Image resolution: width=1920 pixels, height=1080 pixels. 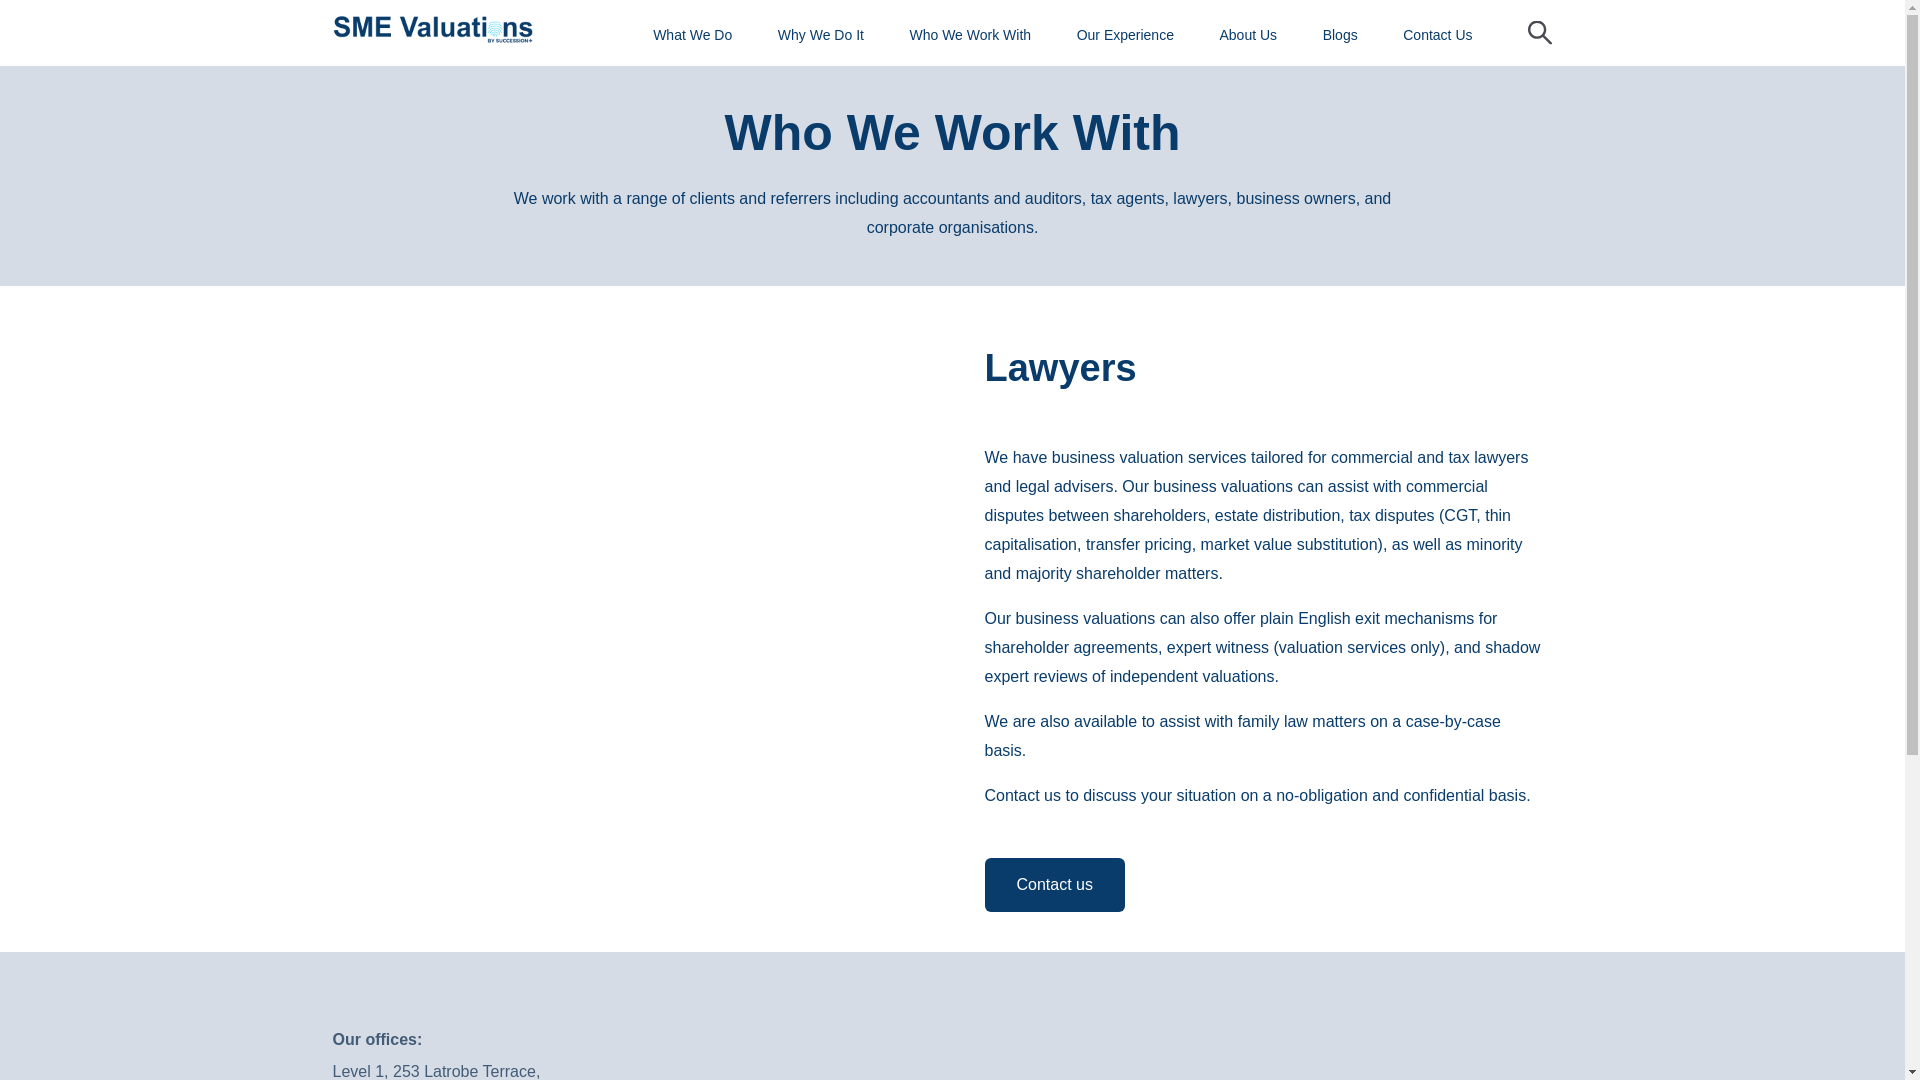 I want to click on Why We Do It, so click(x=188, y=30).